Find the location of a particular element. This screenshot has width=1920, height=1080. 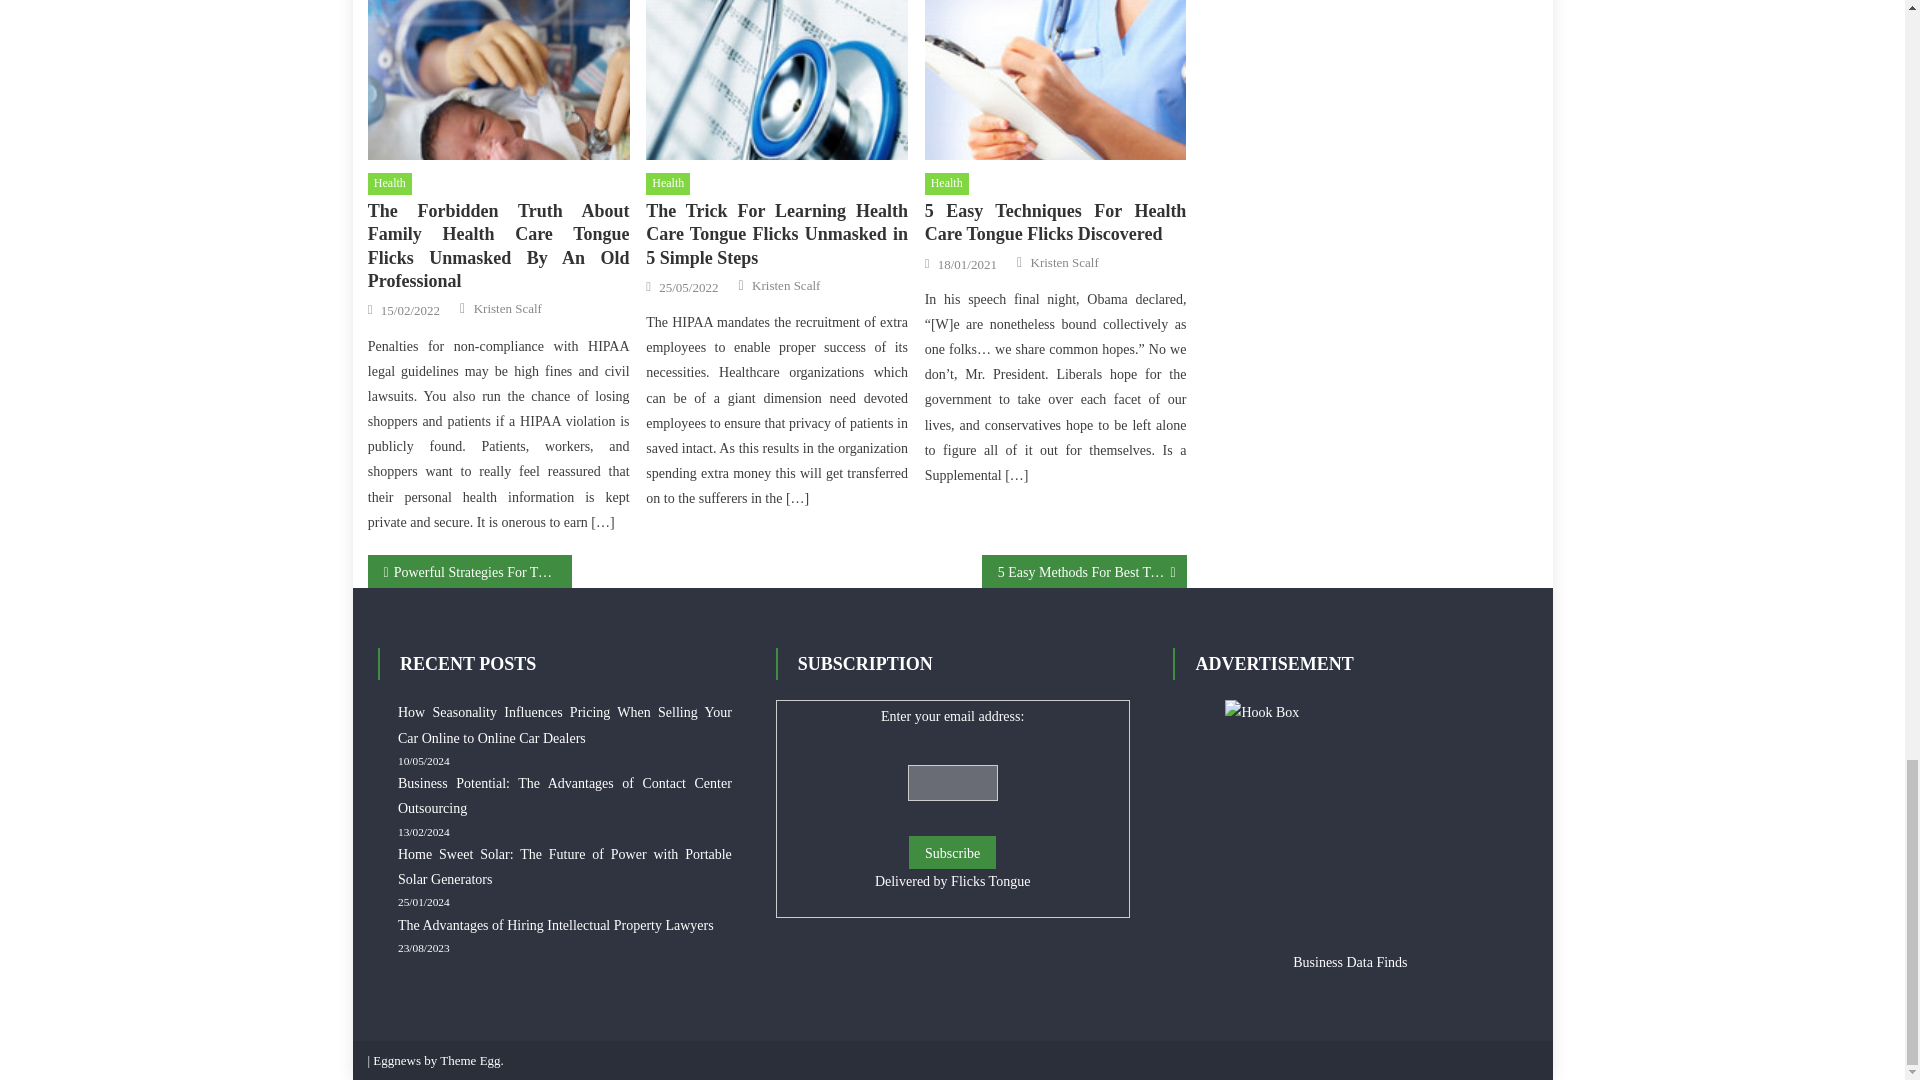

Health is located at coordinates (947, 184).